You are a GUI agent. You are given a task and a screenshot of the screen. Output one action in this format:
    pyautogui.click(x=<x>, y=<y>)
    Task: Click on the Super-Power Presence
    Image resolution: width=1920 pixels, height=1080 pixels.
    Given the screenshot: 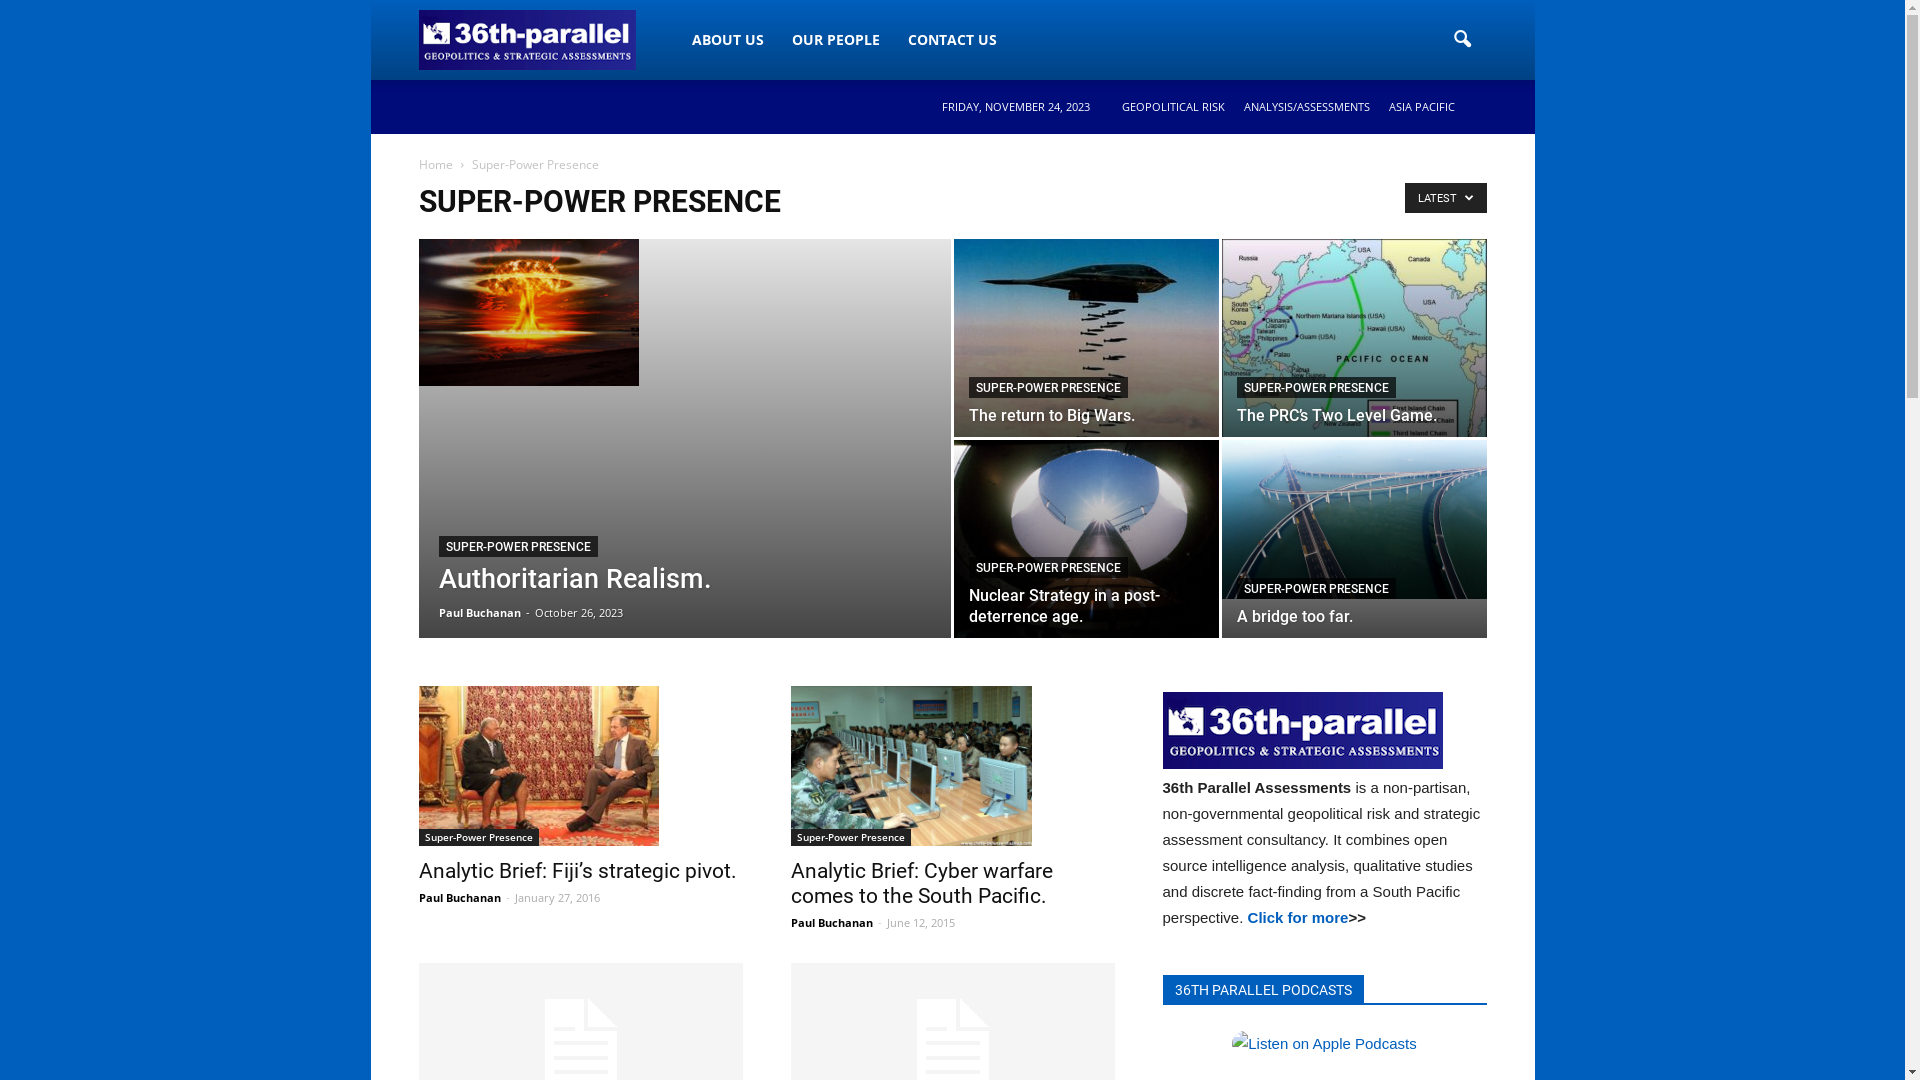 What is the action you would take?
    pyautogui.click(x=850, y=838)
    